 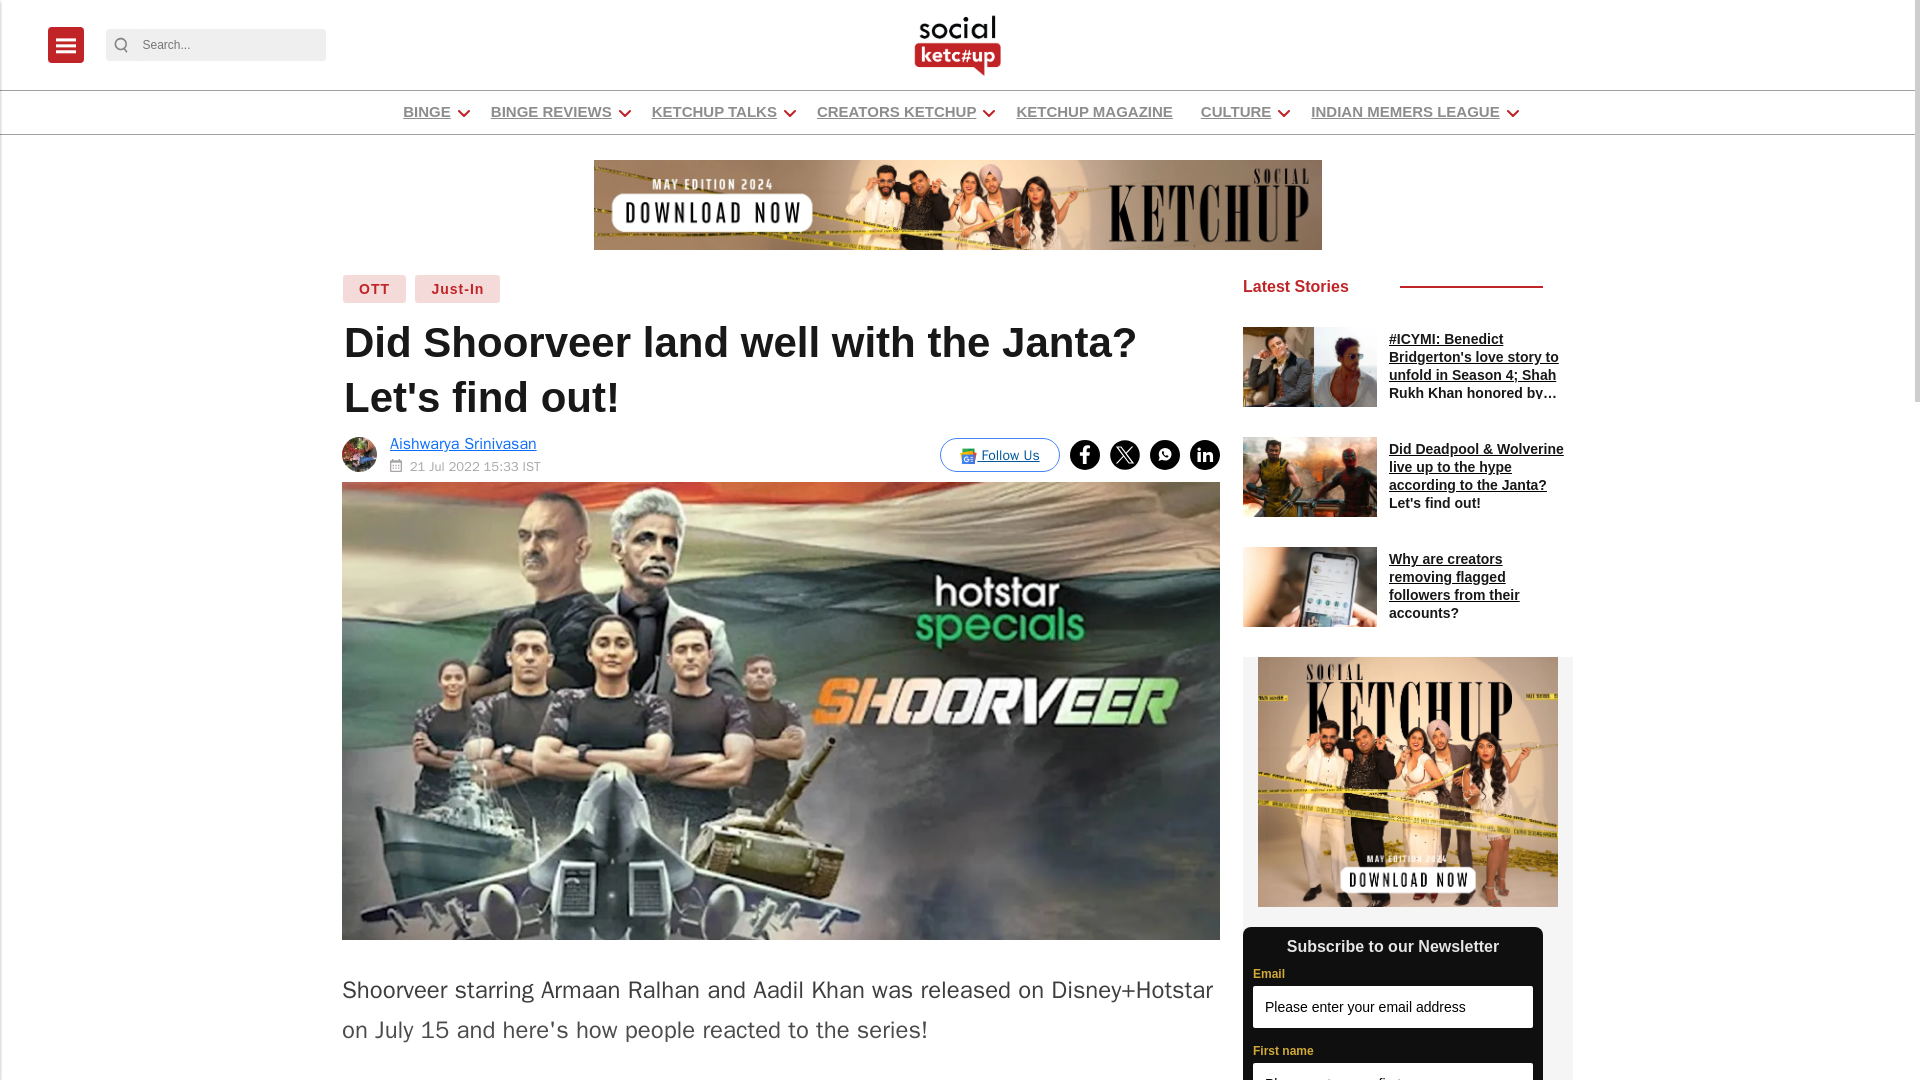 I want to click on BINGE REVIEWS, so click(x=550, y=112).